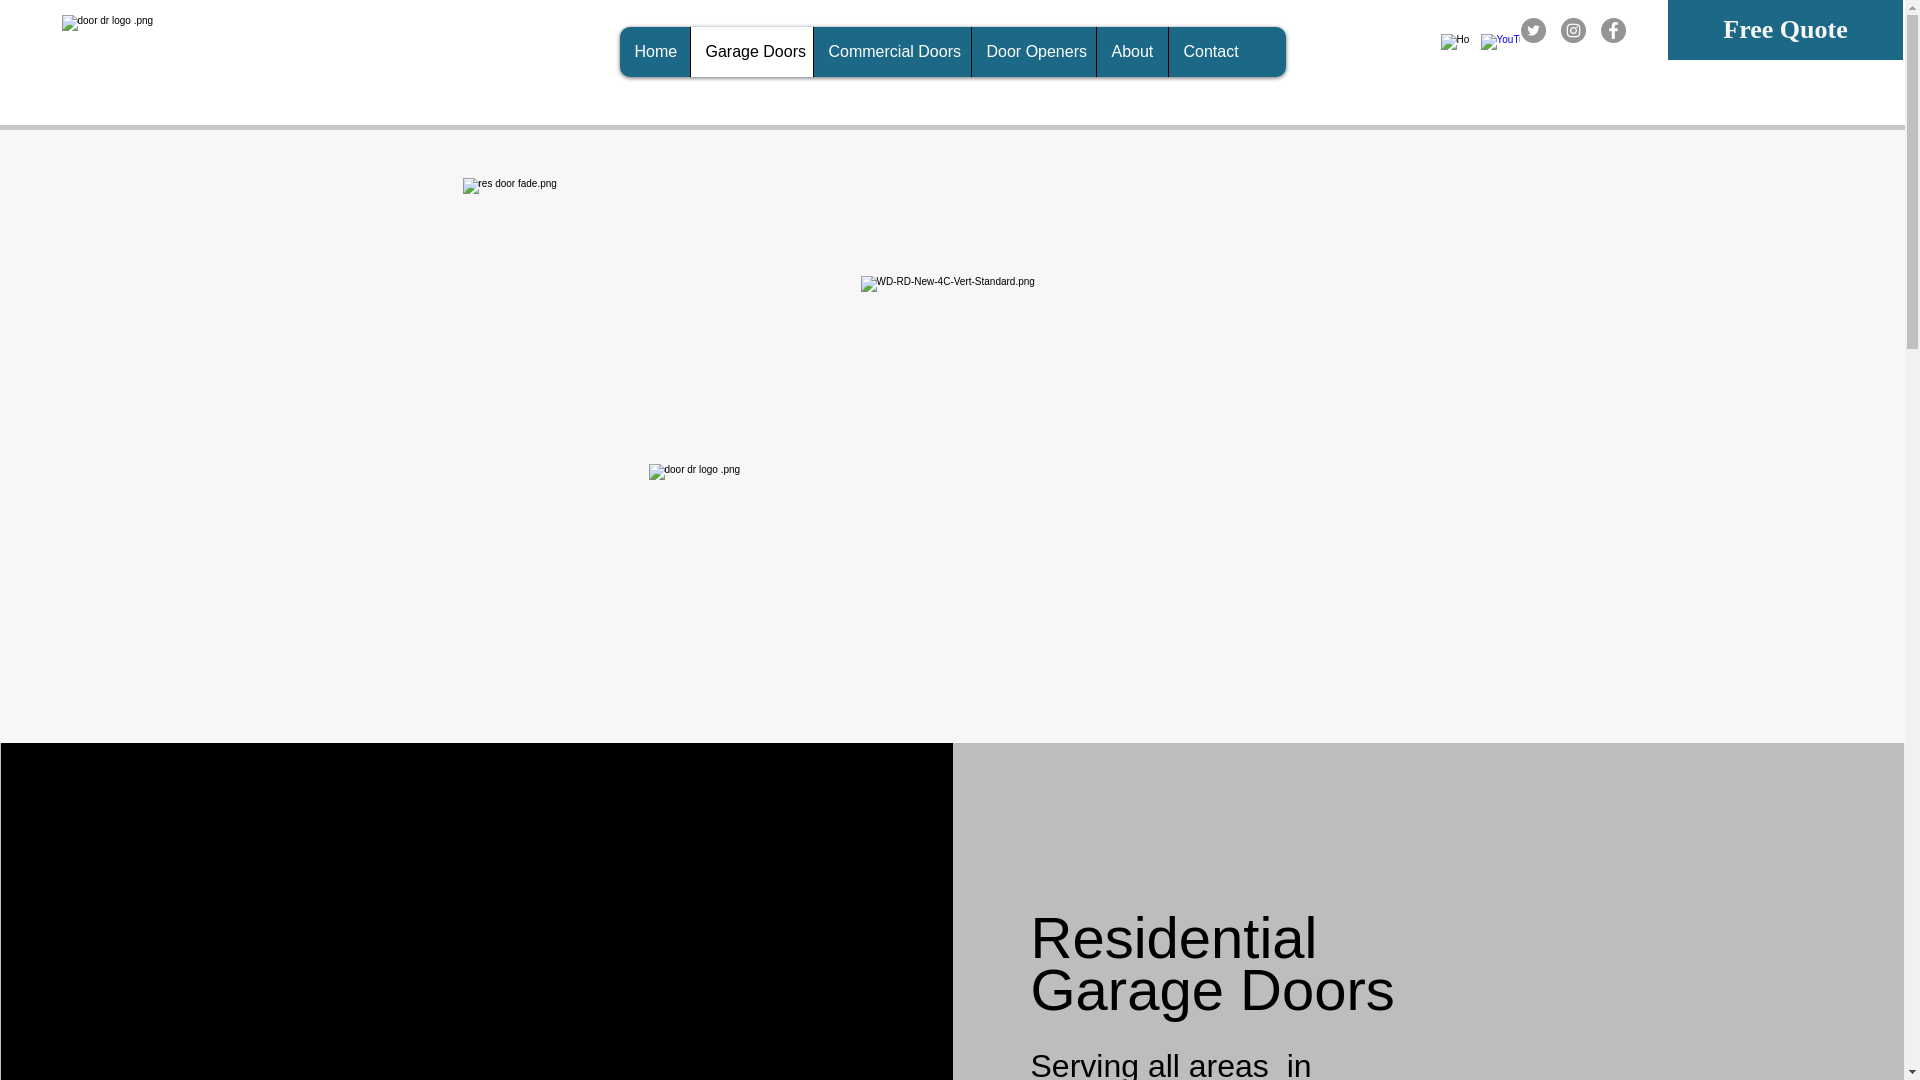 The image size is (1920, 1080). What do you see at coordinates (1209, 52) in the screenshot?
I see `Contact` at bounding box center [1209, 52].